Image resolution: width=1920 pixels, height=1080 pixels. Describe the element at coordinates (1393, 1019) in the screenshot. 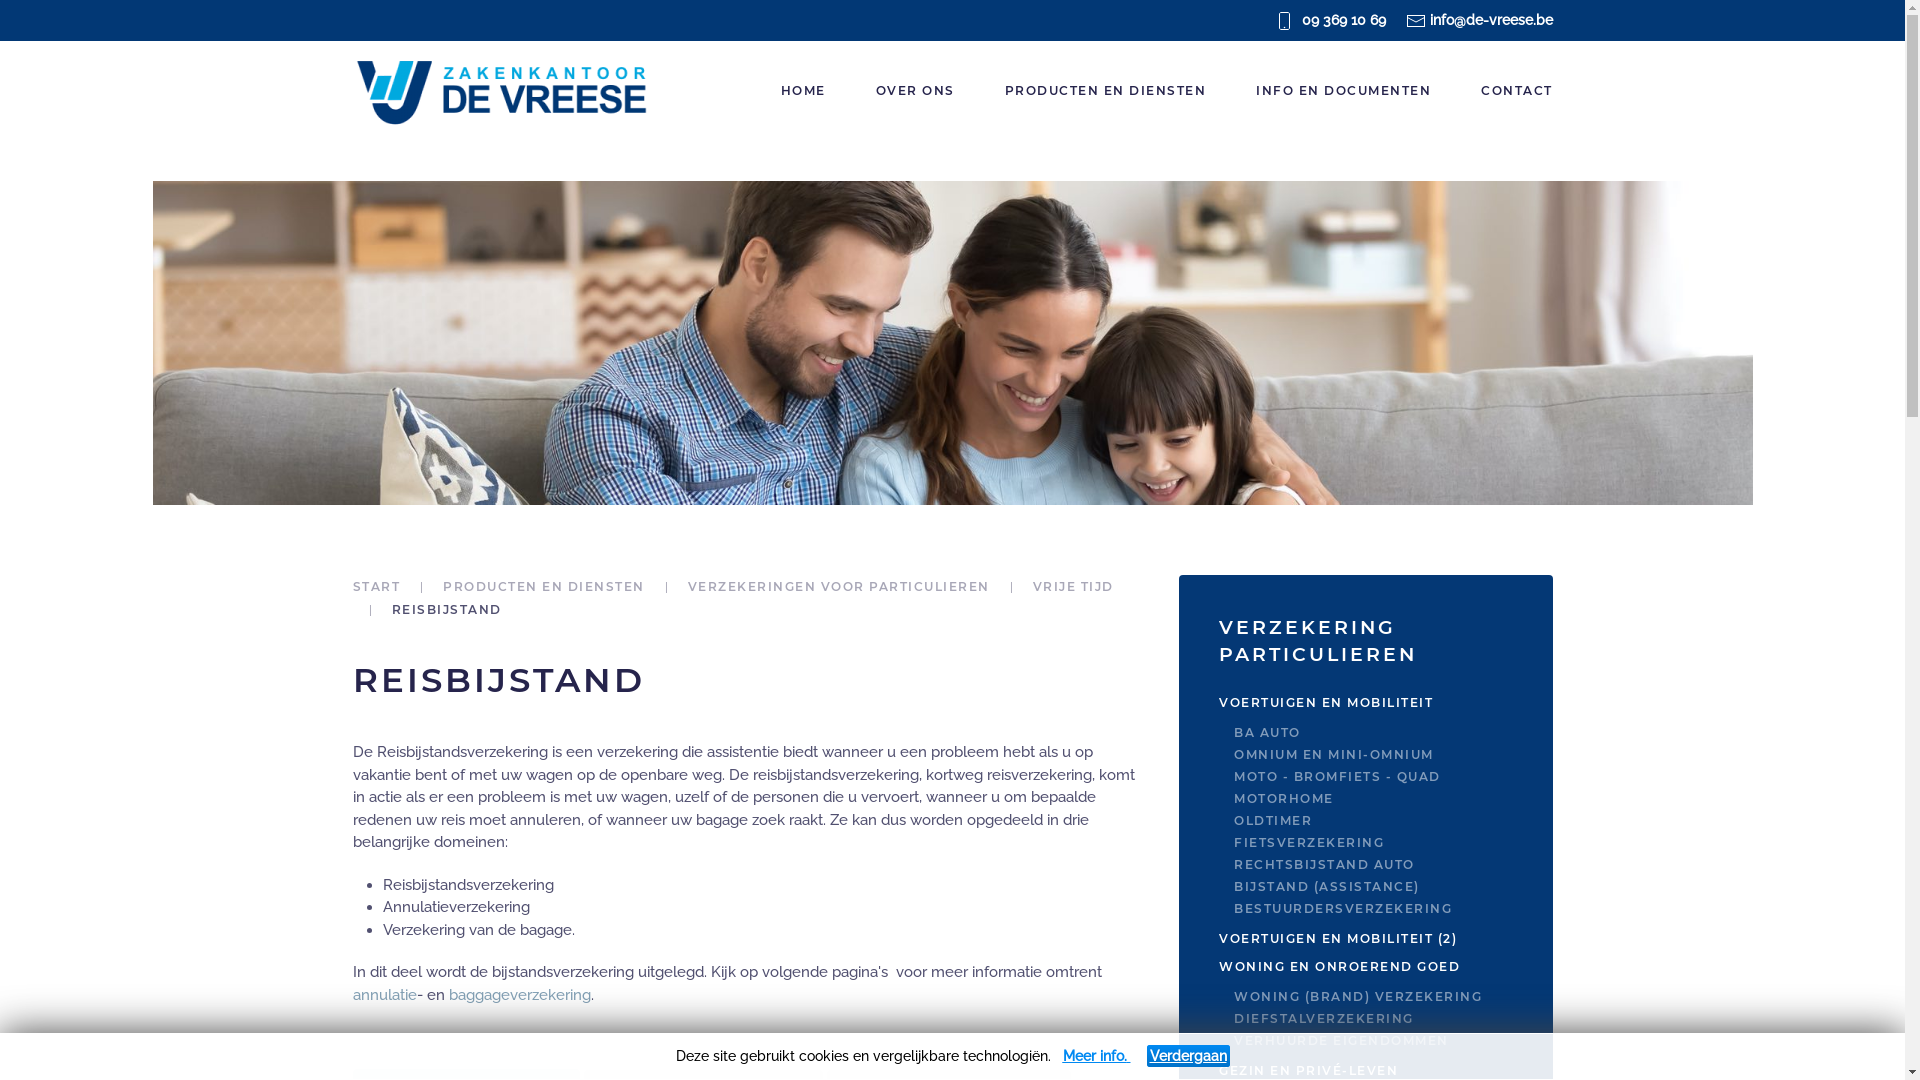

I see `DIEFSTALVERZEKERING` at that location.